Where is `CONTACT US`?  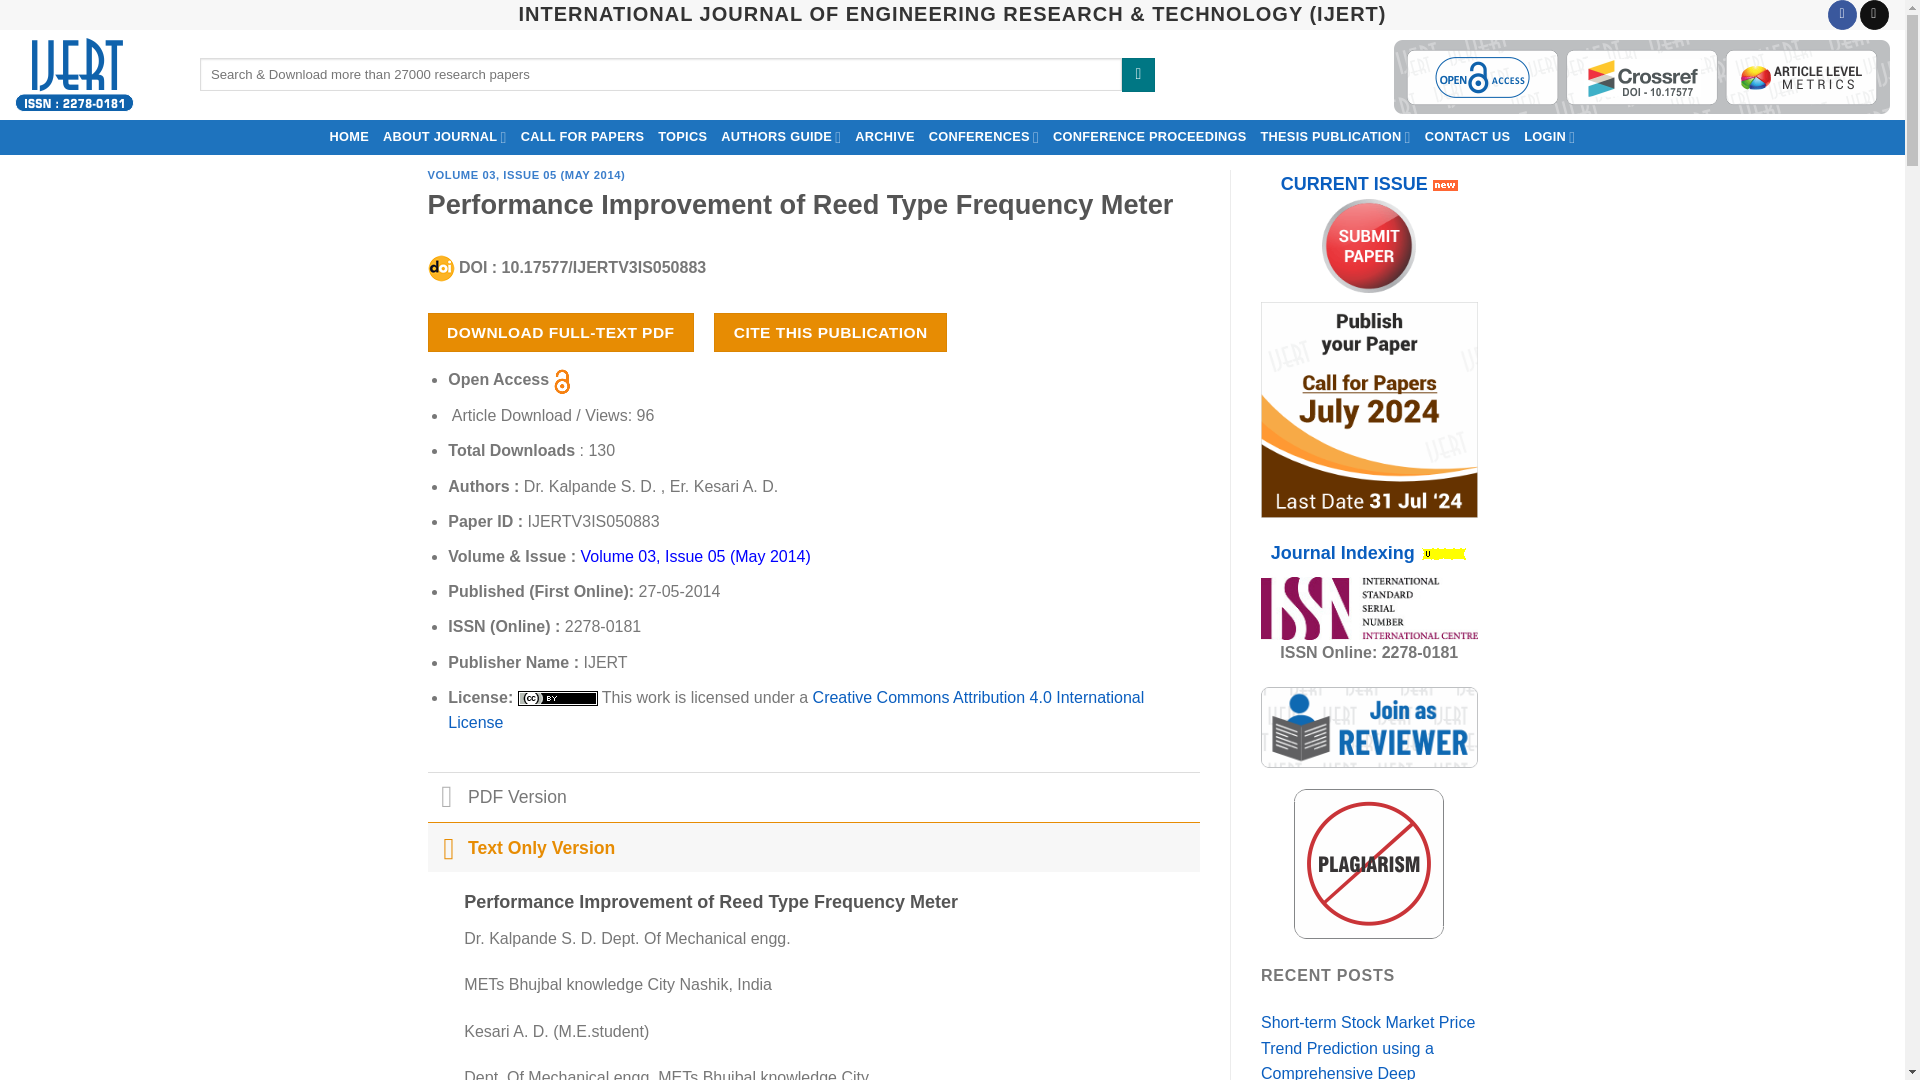
CONTACT US is located at coordinates (1468, 136).